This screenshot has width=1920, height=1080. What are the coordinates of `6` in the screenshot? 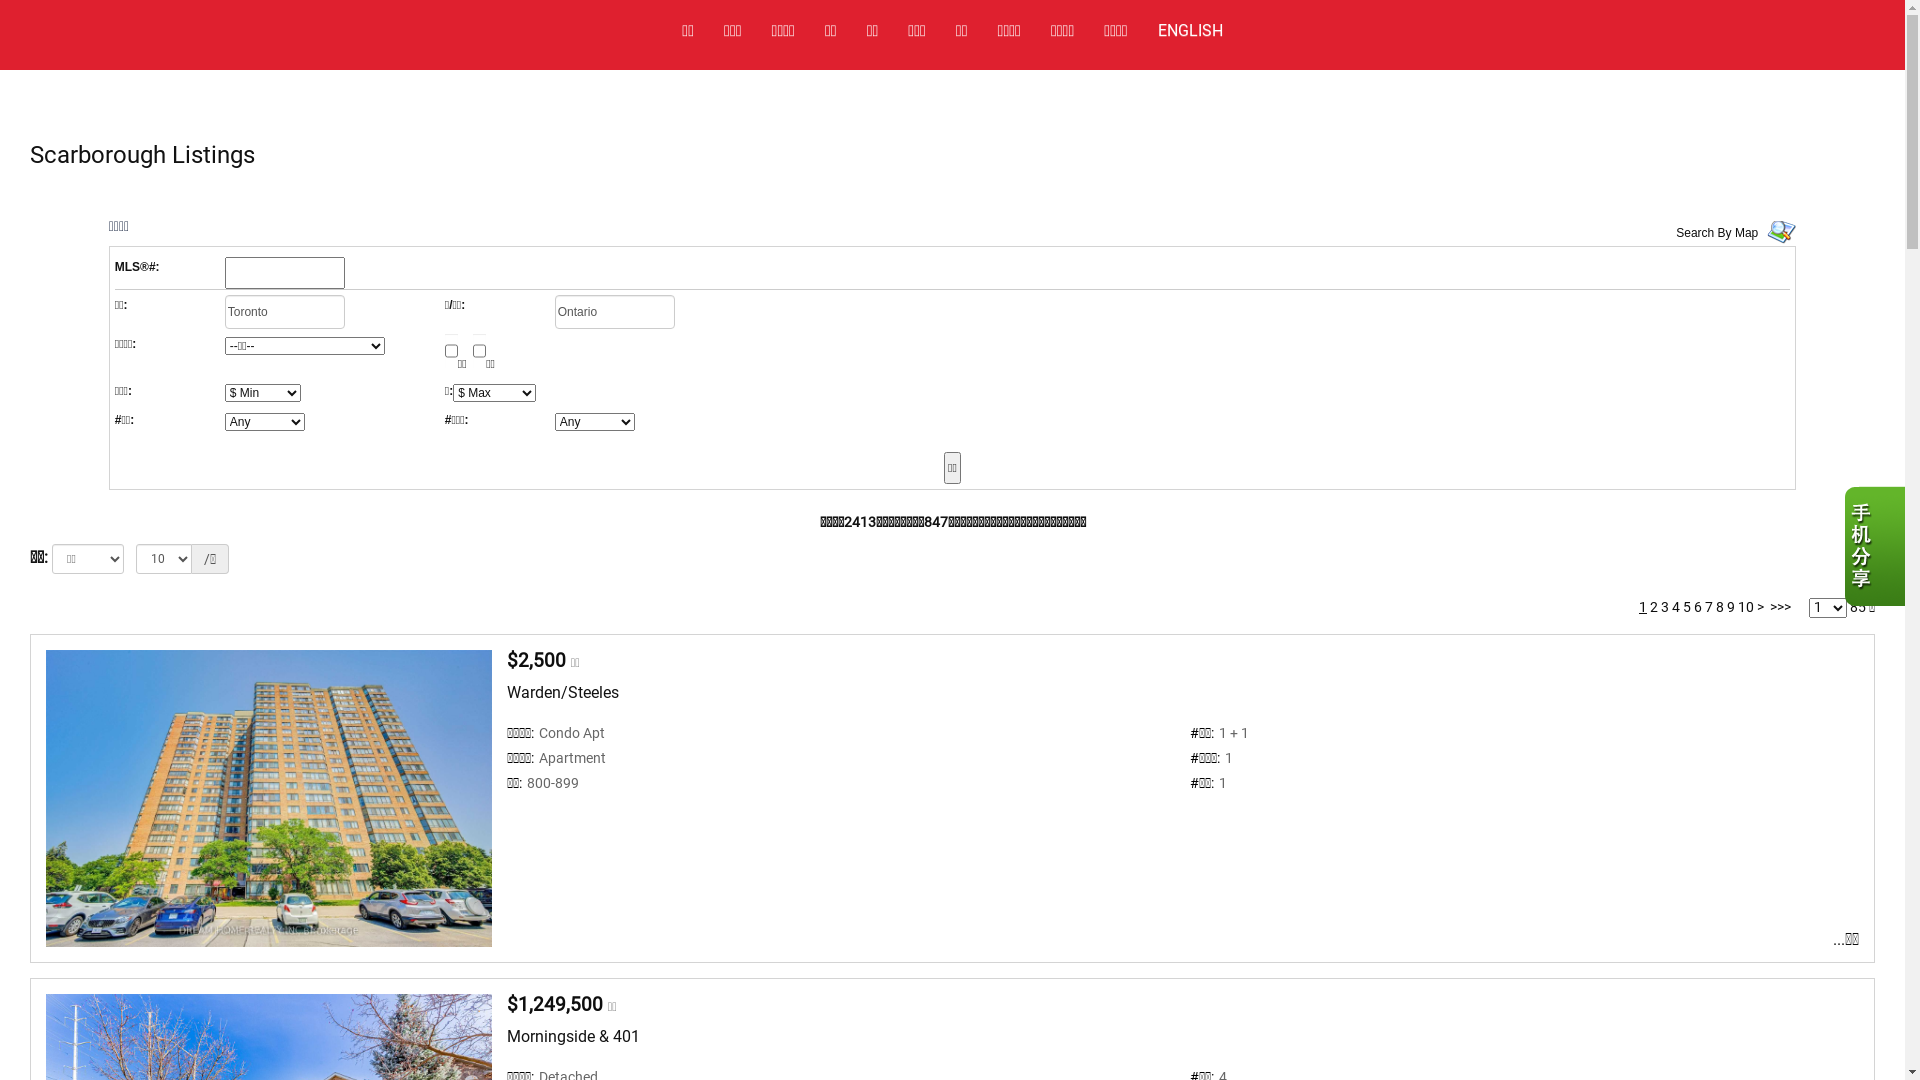 It's located at (1698, 607).